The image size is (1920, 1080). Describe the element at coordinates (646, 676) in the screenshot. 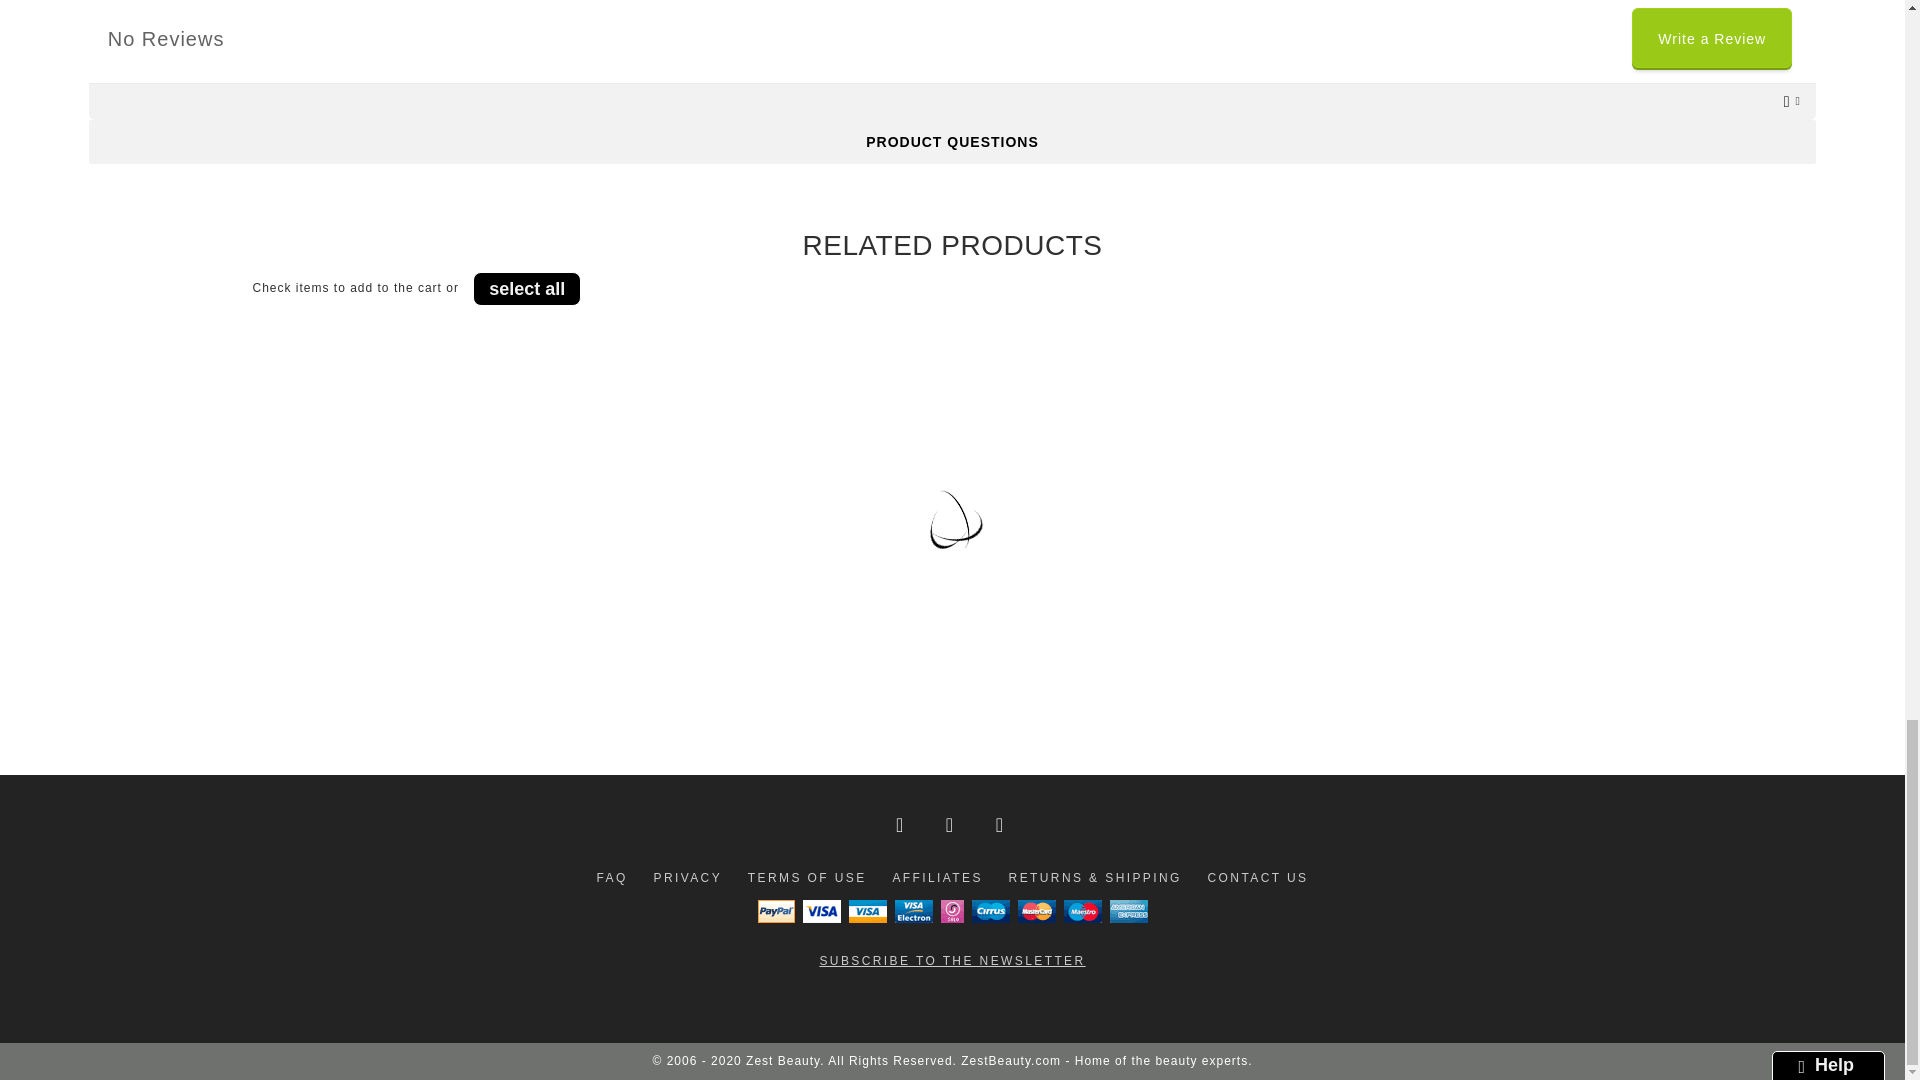

I see `6001` at that location.